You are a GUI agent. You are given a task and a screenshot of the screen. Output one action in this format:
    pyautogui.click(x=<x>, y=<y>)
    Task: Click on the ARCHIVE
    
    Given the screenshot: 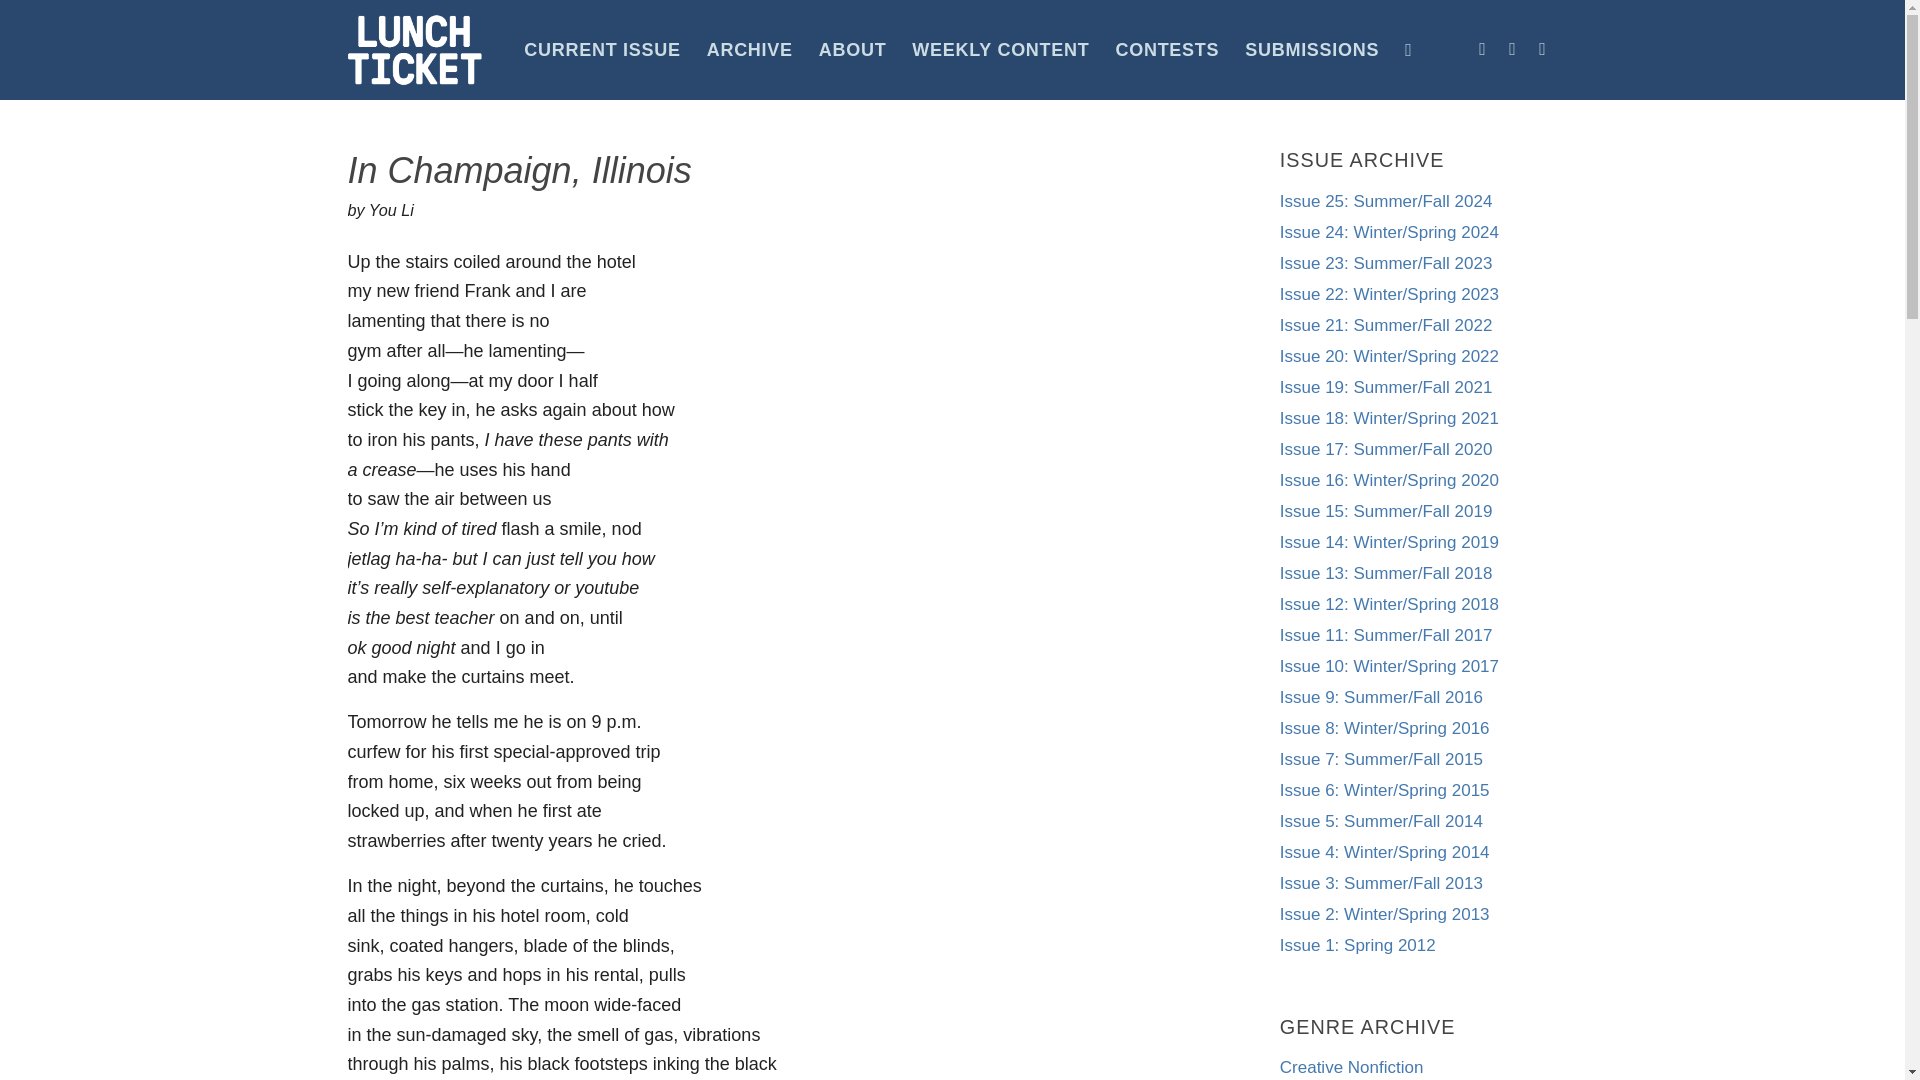 What is the action you would take?
    pyautogui.click(x=750, y=50)
    